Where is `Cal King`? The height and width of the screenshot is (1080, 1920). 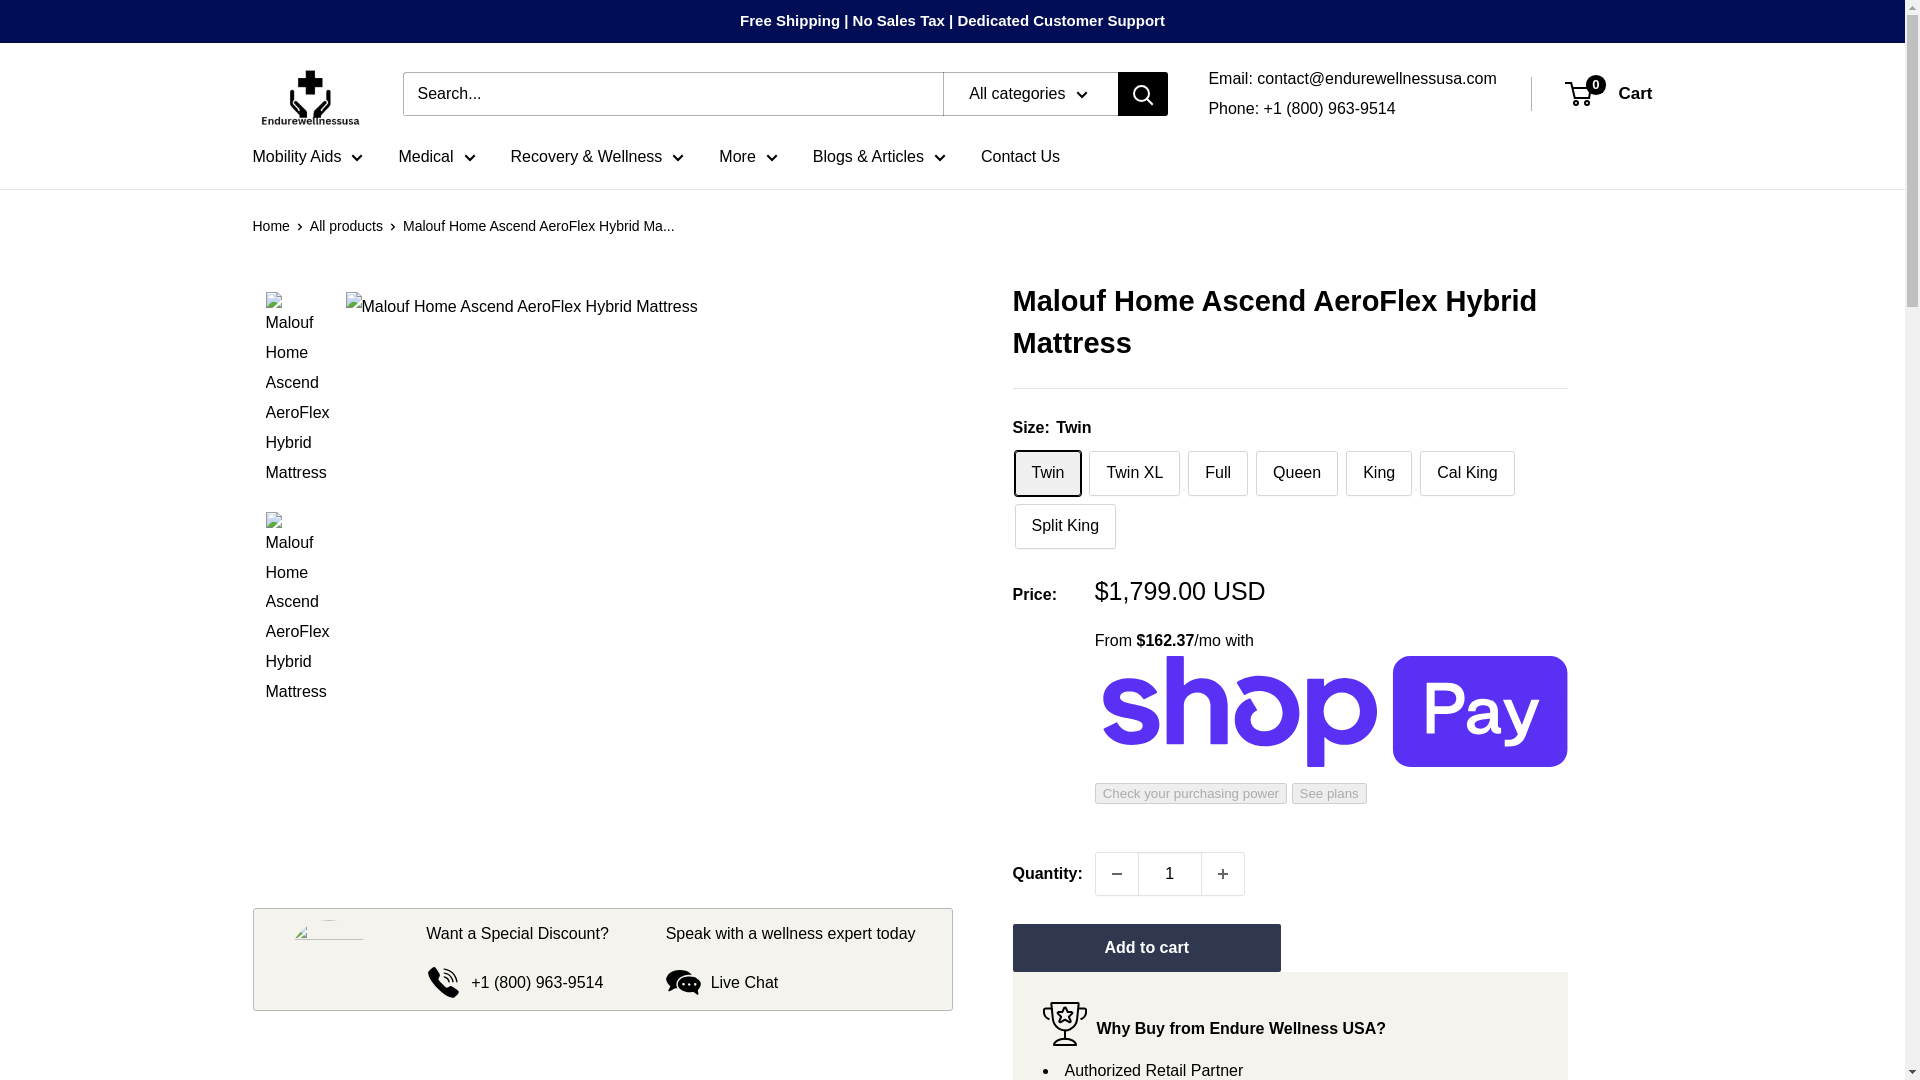 Cal King is located at coordinates (1467, 473).